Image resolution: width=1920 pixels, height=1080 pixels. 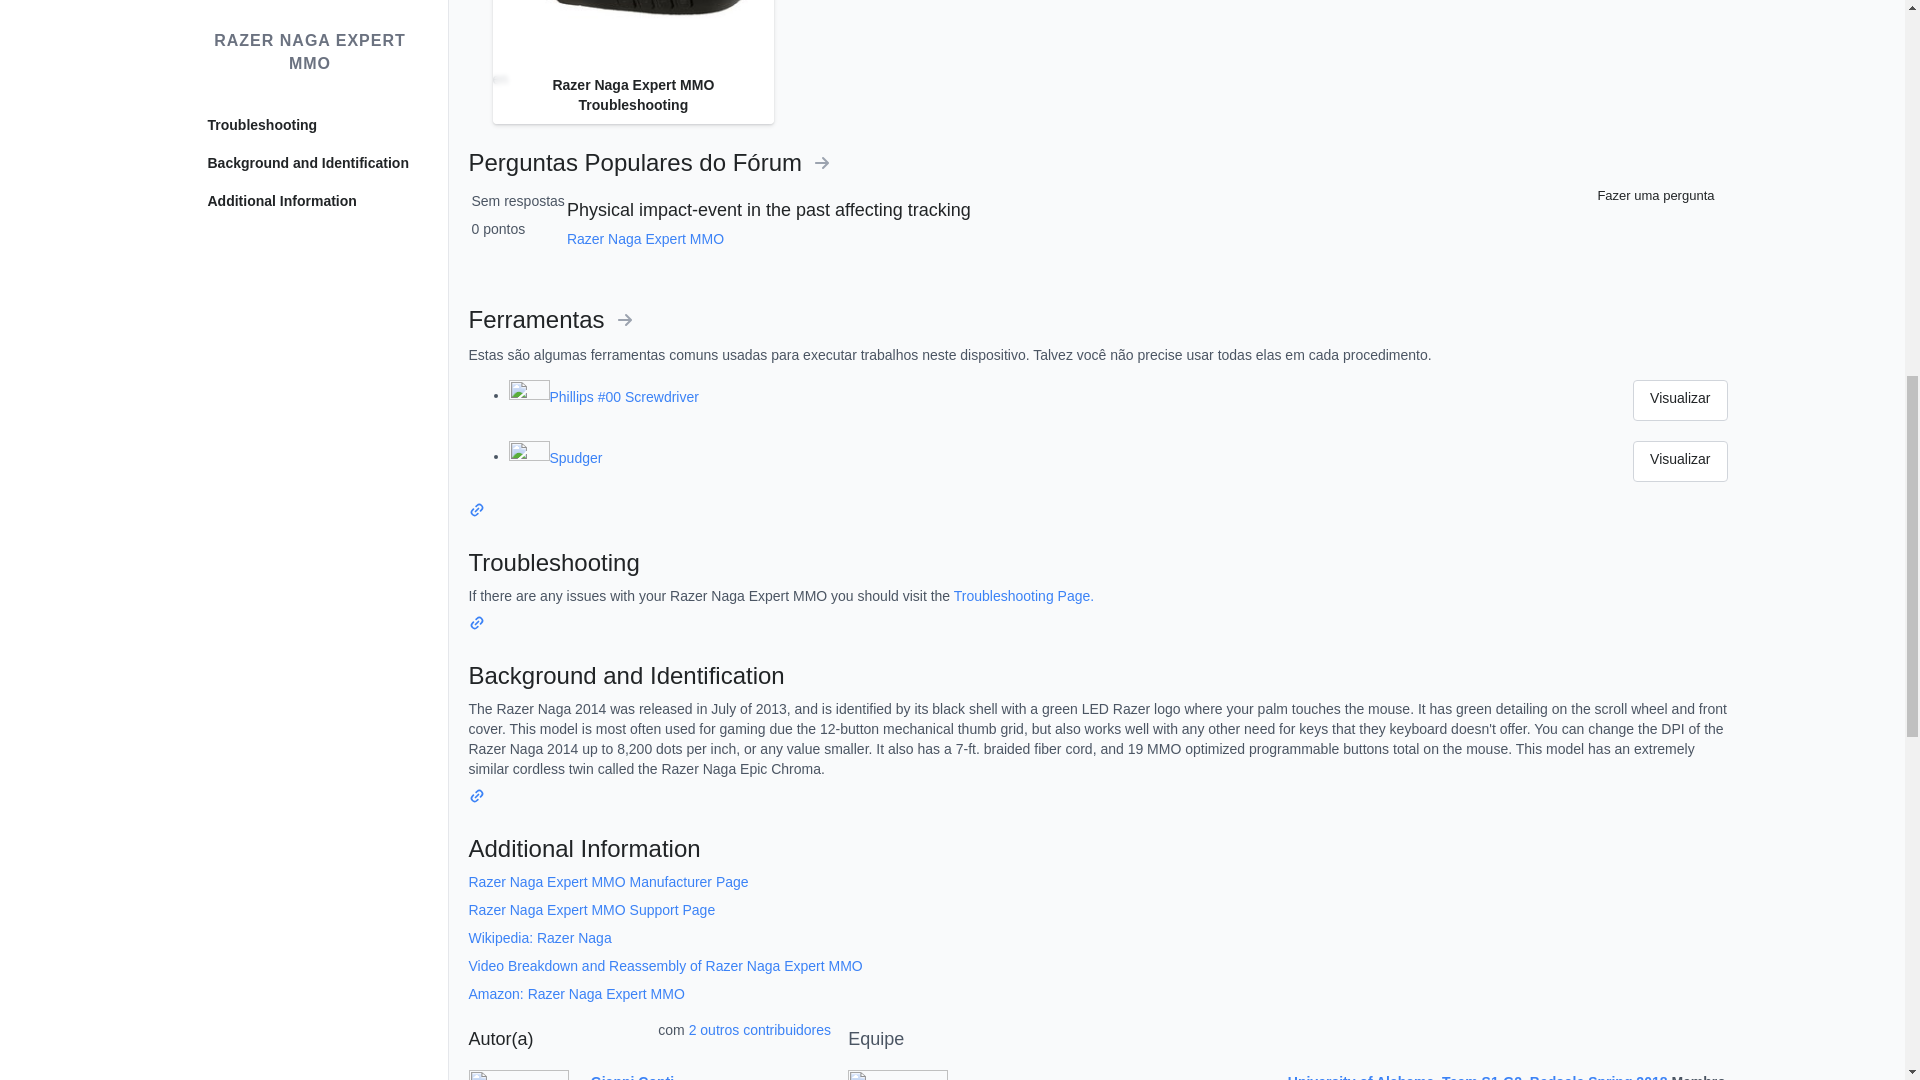 What do you see at coordinates (539, 938) in the screenshot?
I see `Wikipedia: Razer Naga` at bounding box center [539, 938].